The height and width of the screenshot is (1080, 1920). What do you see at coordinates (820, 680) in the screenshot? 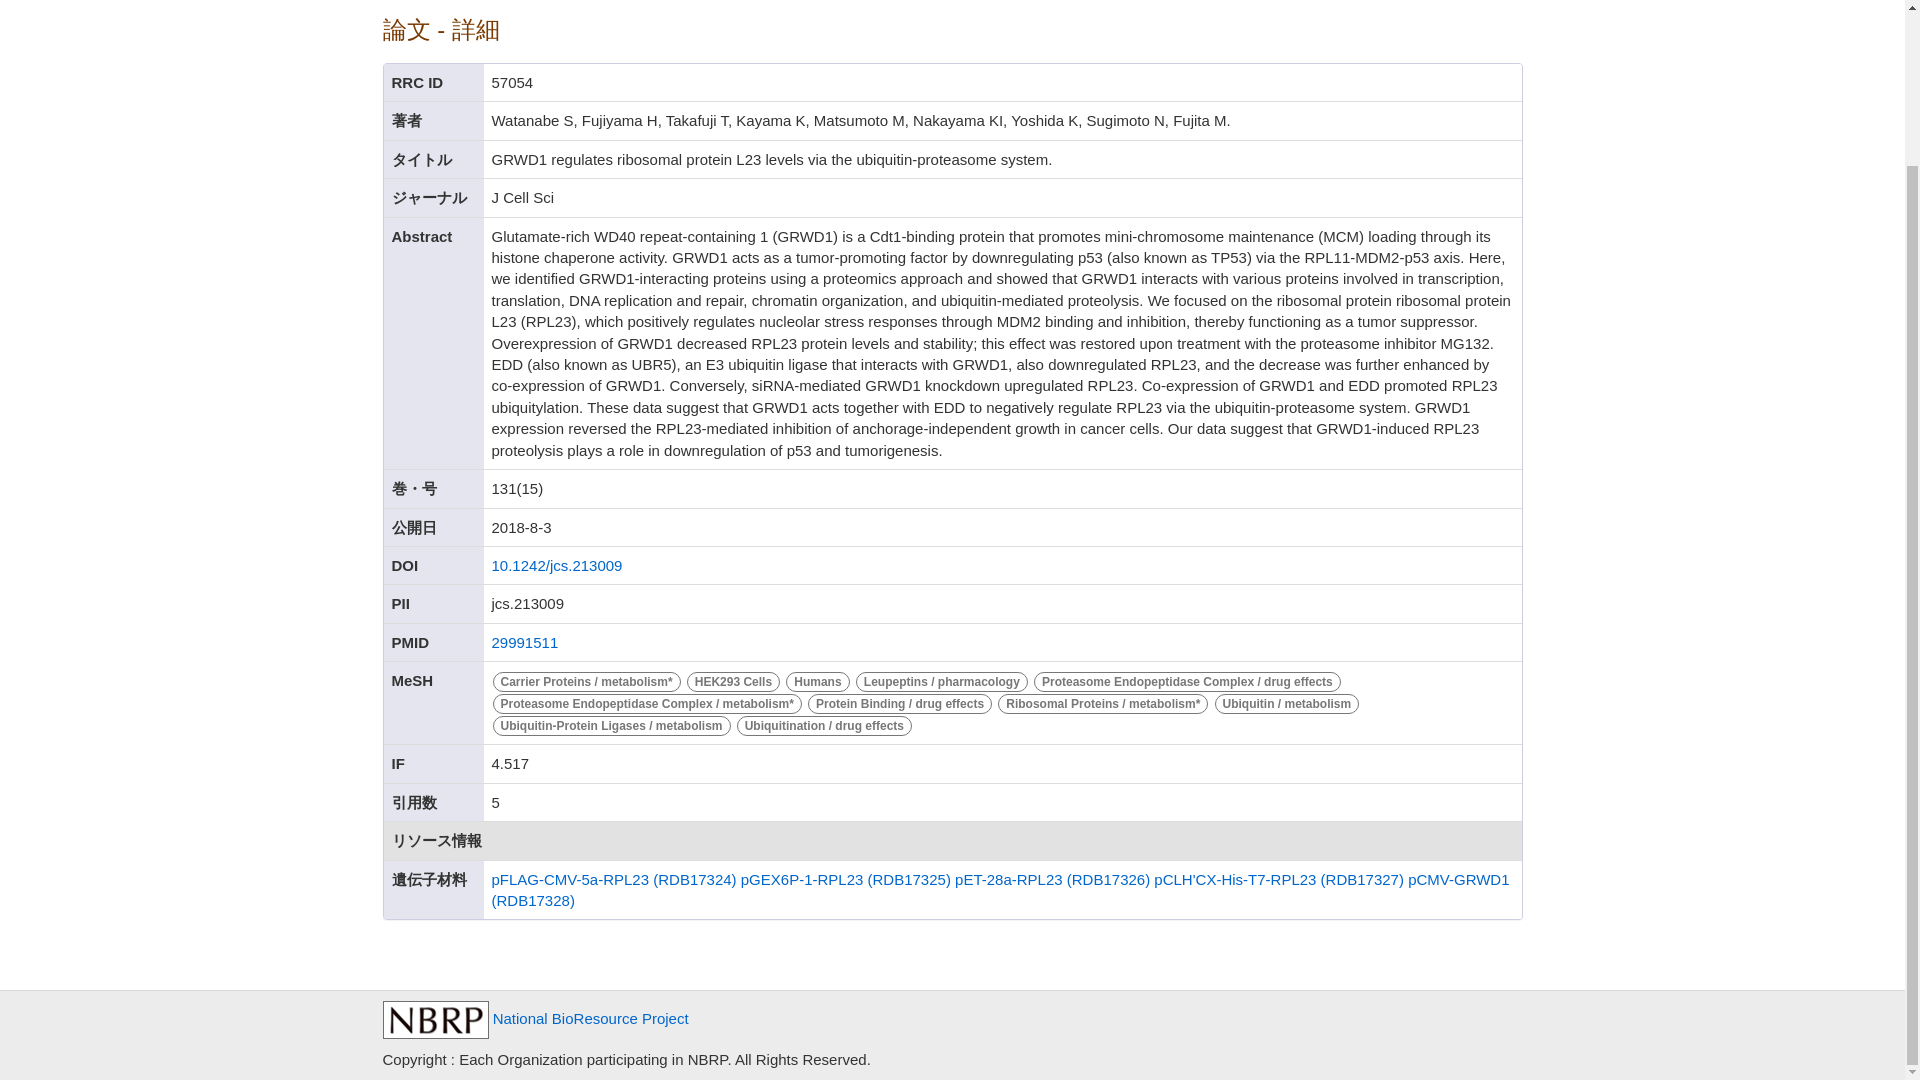
I see `Humans` at bounding box center [820, 680].